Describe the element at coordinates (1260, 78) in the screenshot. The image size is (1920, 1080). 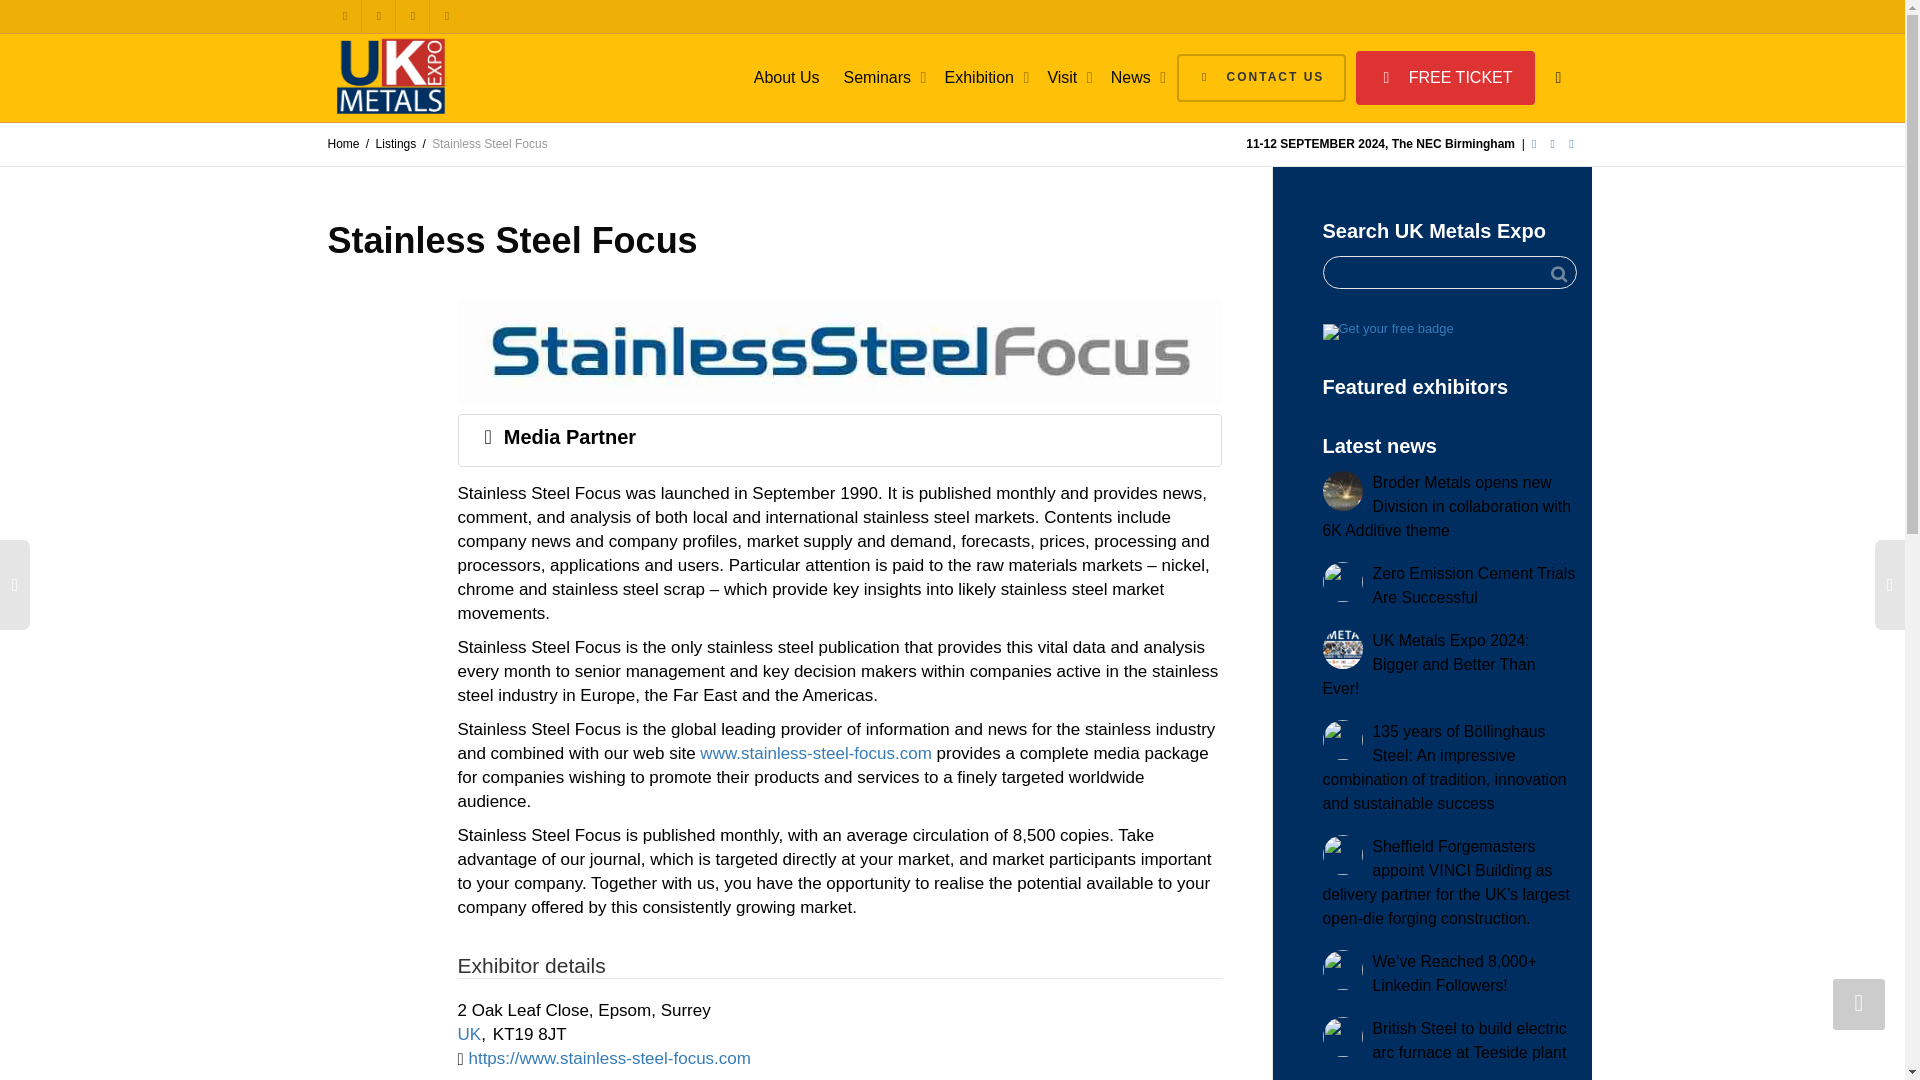
I see `CONTACT US` at that location.